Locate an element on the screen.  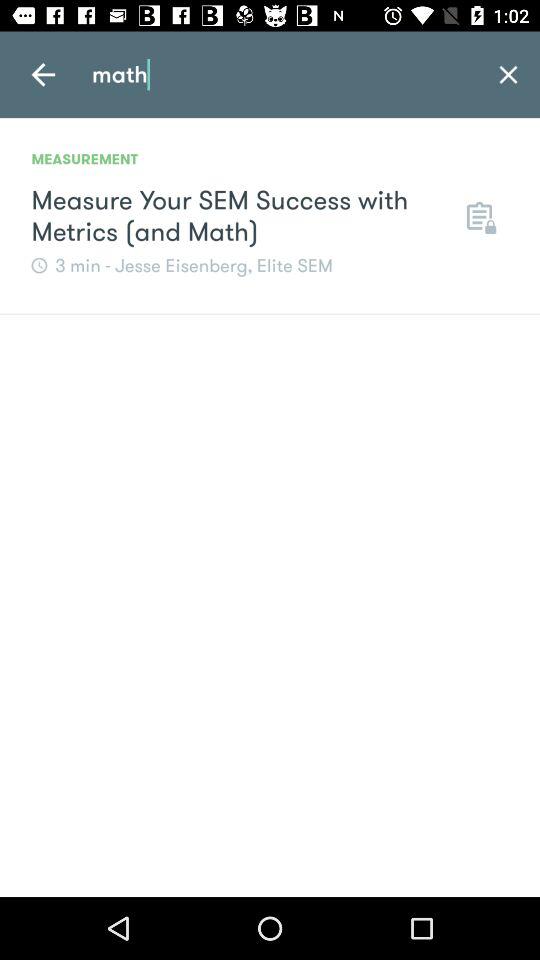
launch icon next to the math is located at coordinates (43, 74).